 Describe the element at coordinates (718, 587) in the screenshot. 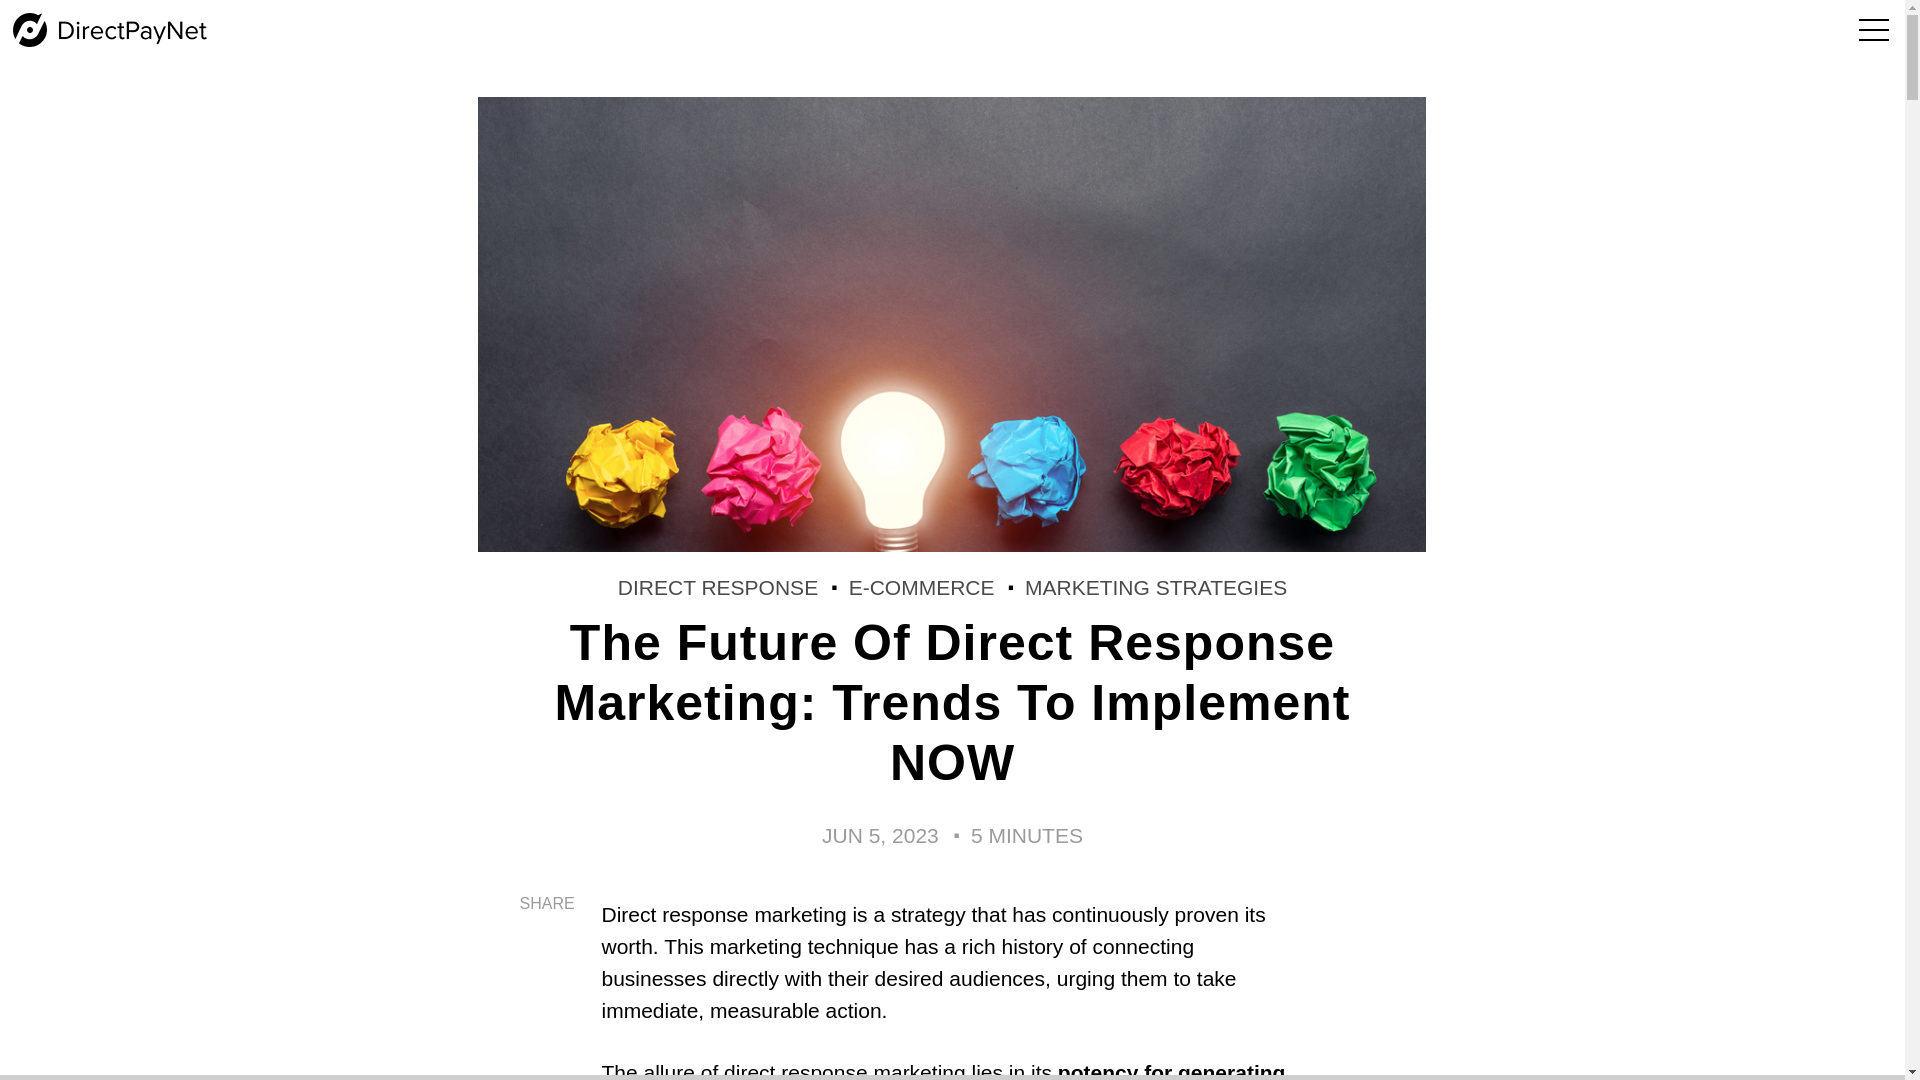

I see `DIRECT RESPONSE` at that location.